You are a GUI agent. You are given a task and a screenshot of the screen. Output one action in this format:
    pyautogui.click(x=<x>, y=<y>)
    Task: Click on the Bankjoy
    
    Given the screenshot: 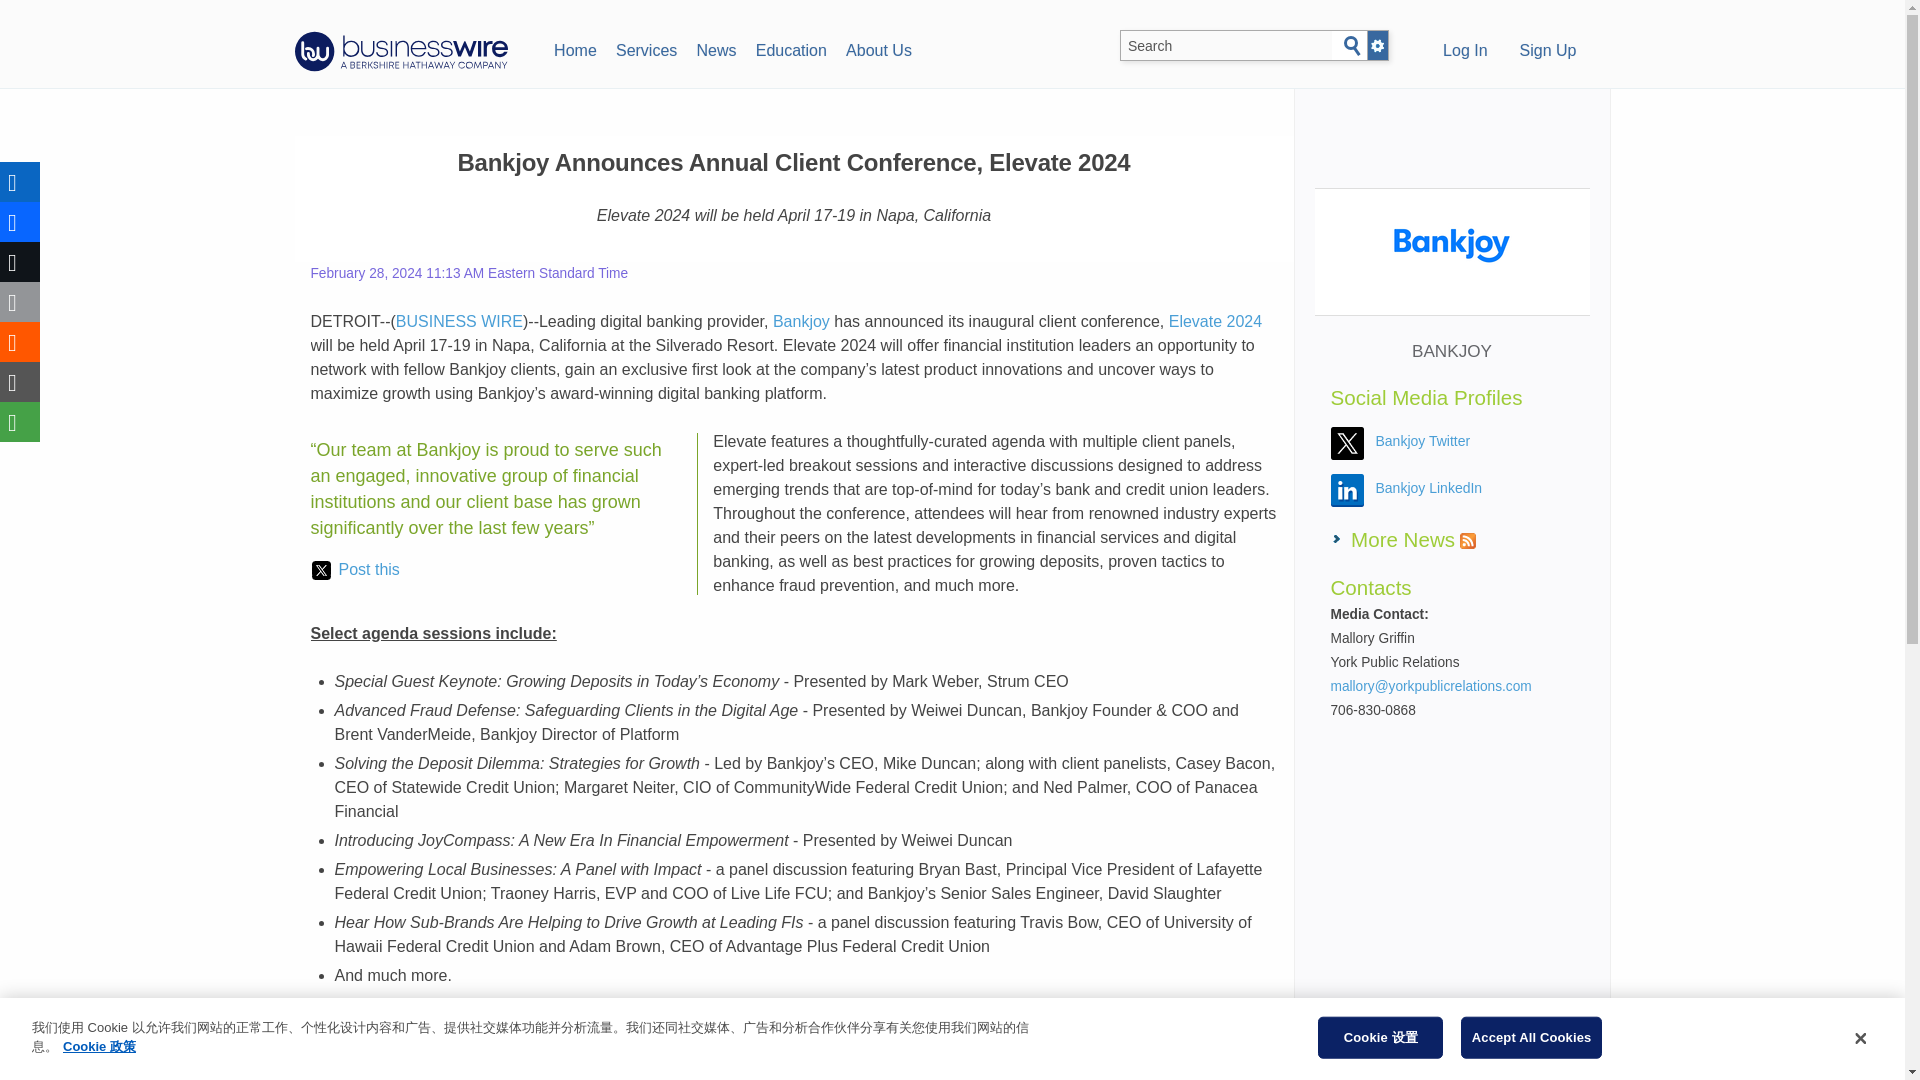 What is the action you would take?
    pyautogui.click(x=801, y=322)
    